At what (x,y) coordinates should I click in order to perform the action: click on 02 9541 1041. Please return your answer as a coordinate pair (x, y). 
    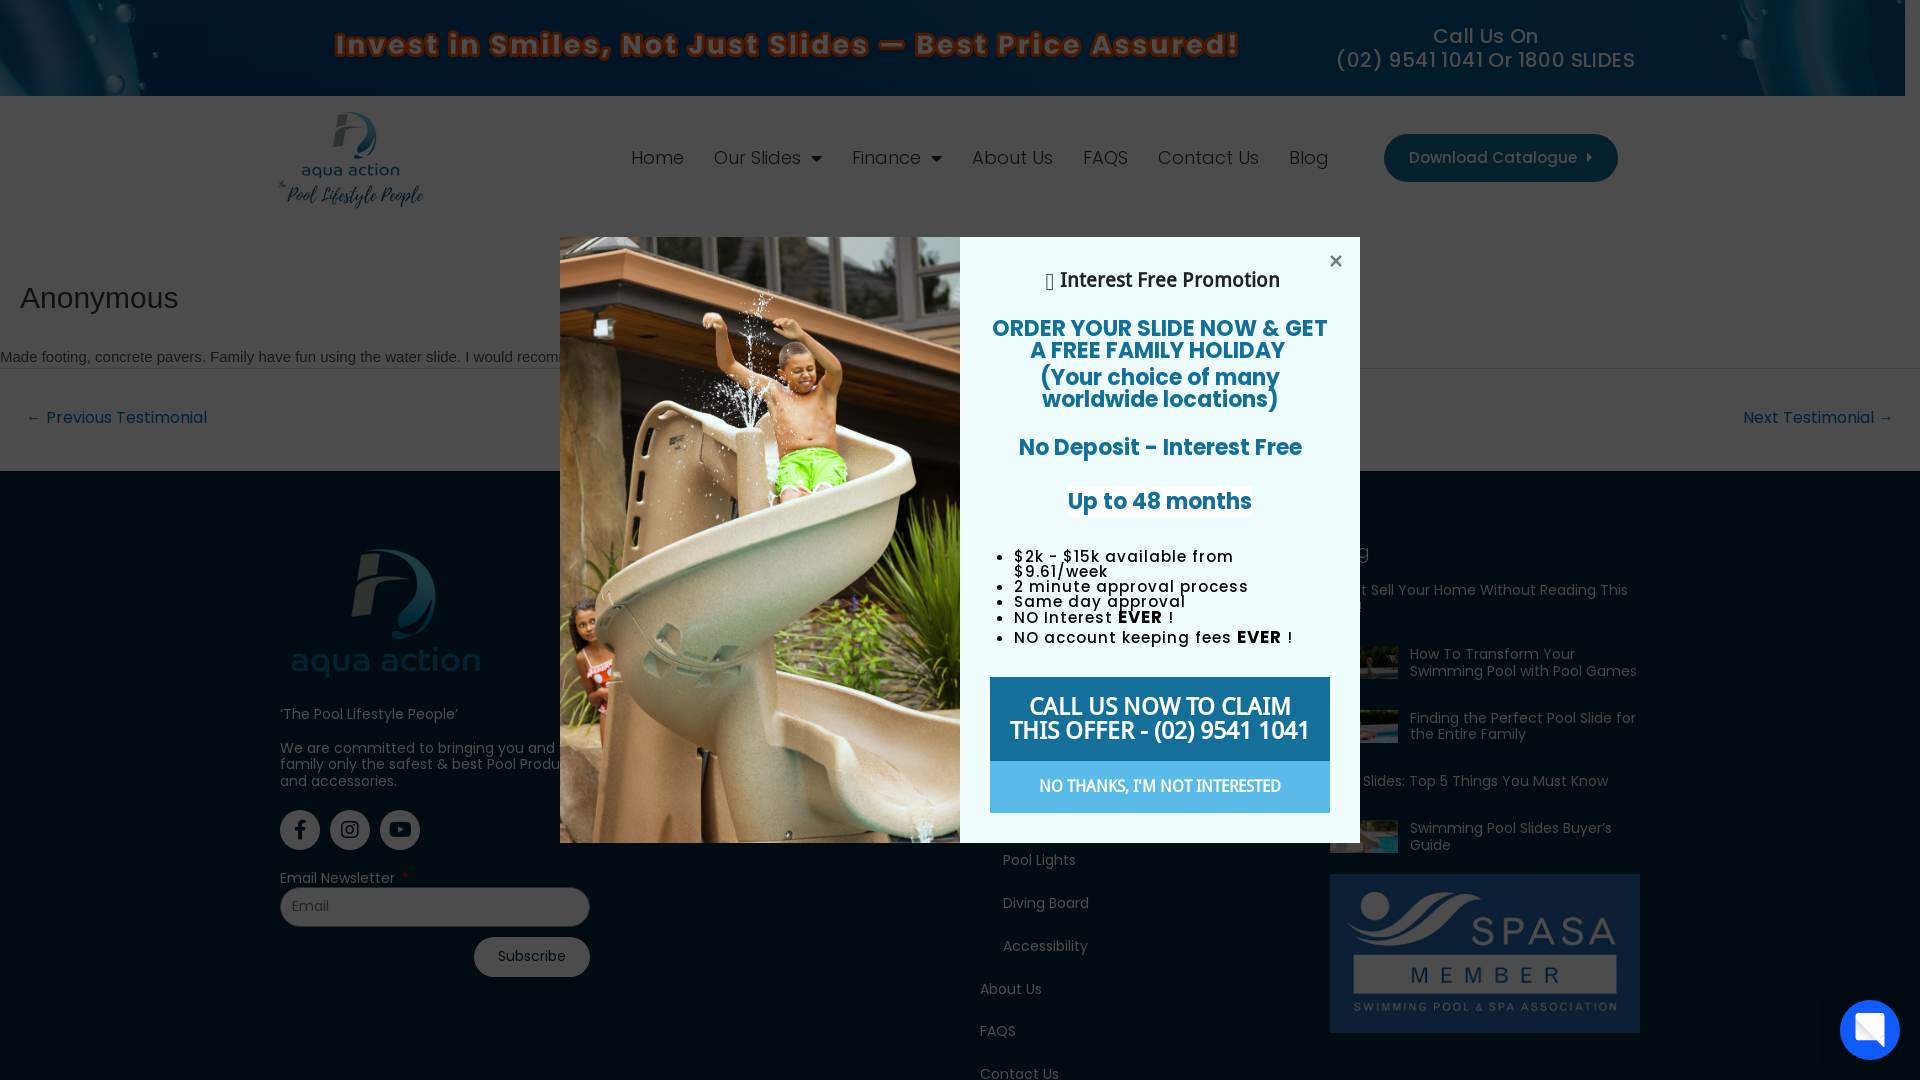
    Looking at the image, I should click on (785, 672).